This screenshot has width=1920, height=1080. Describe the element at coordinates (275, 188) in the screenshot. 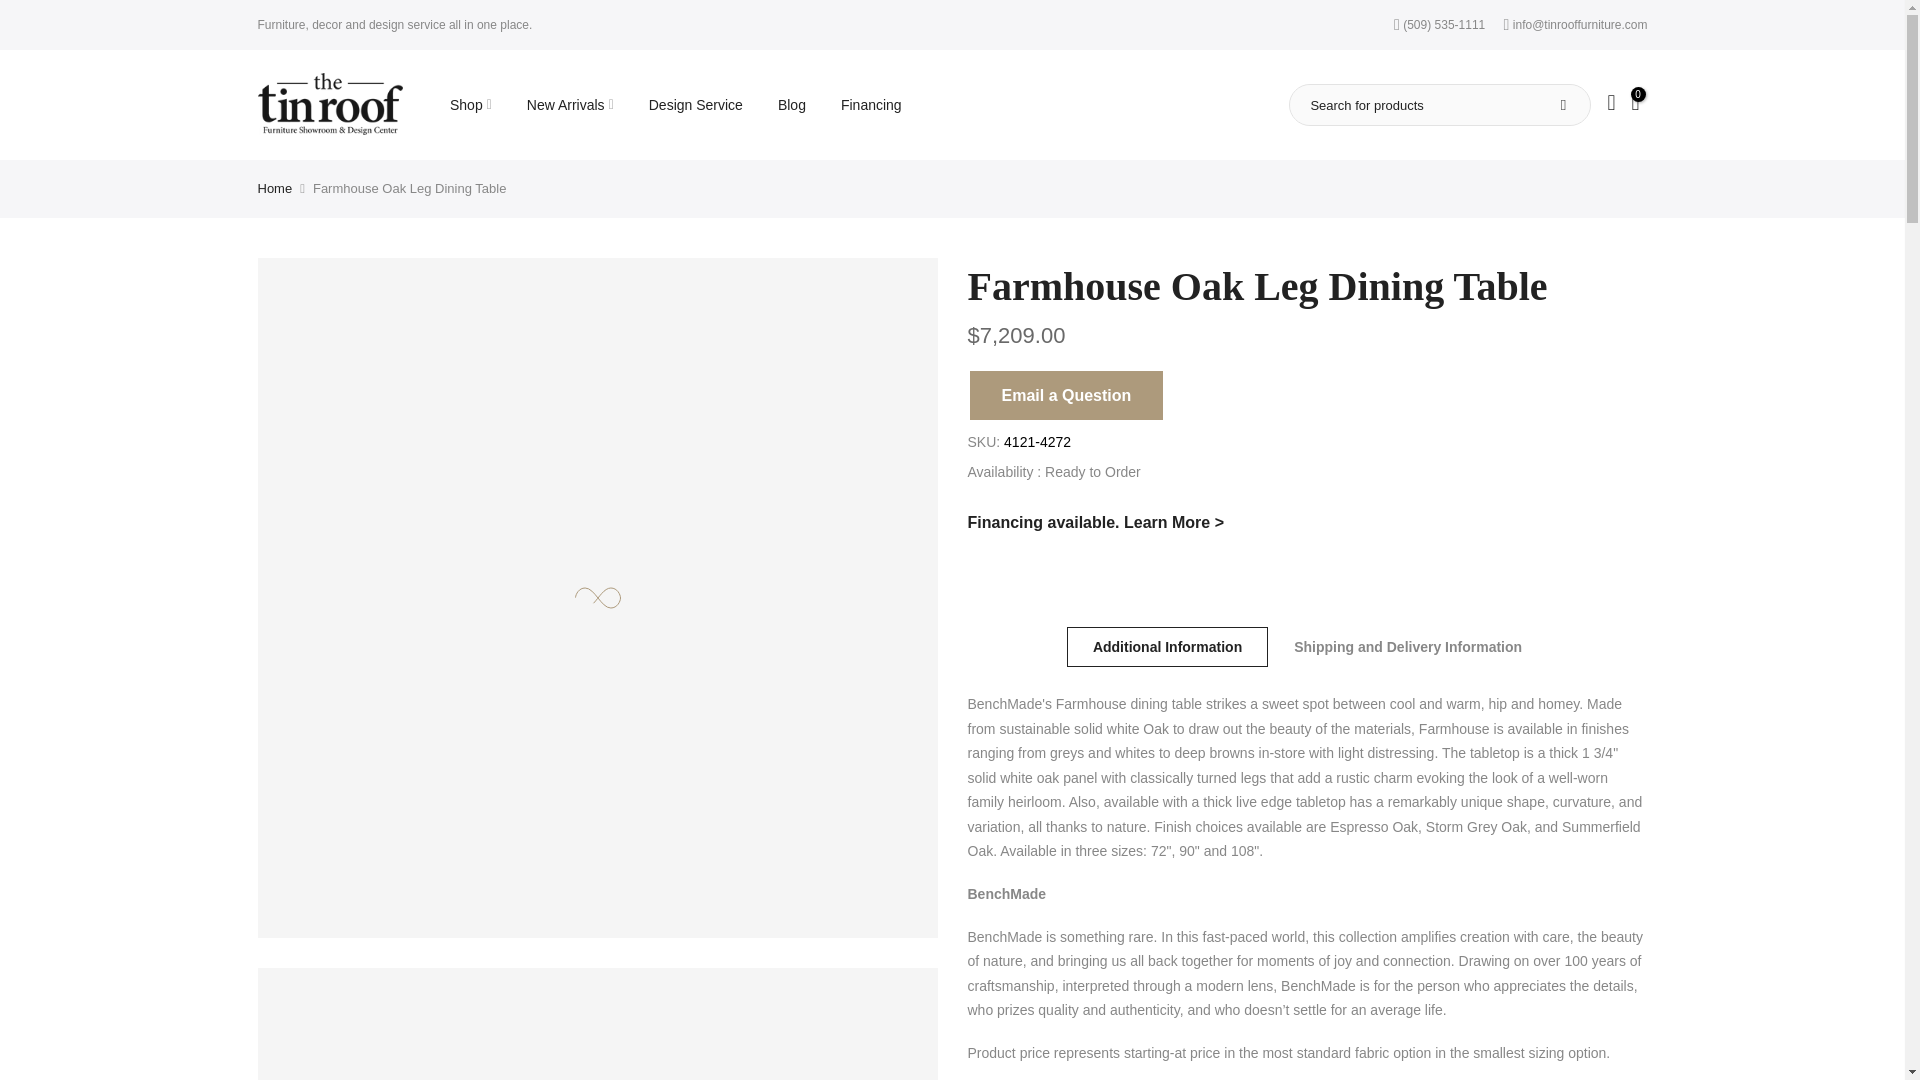

I see `Home` at that location.